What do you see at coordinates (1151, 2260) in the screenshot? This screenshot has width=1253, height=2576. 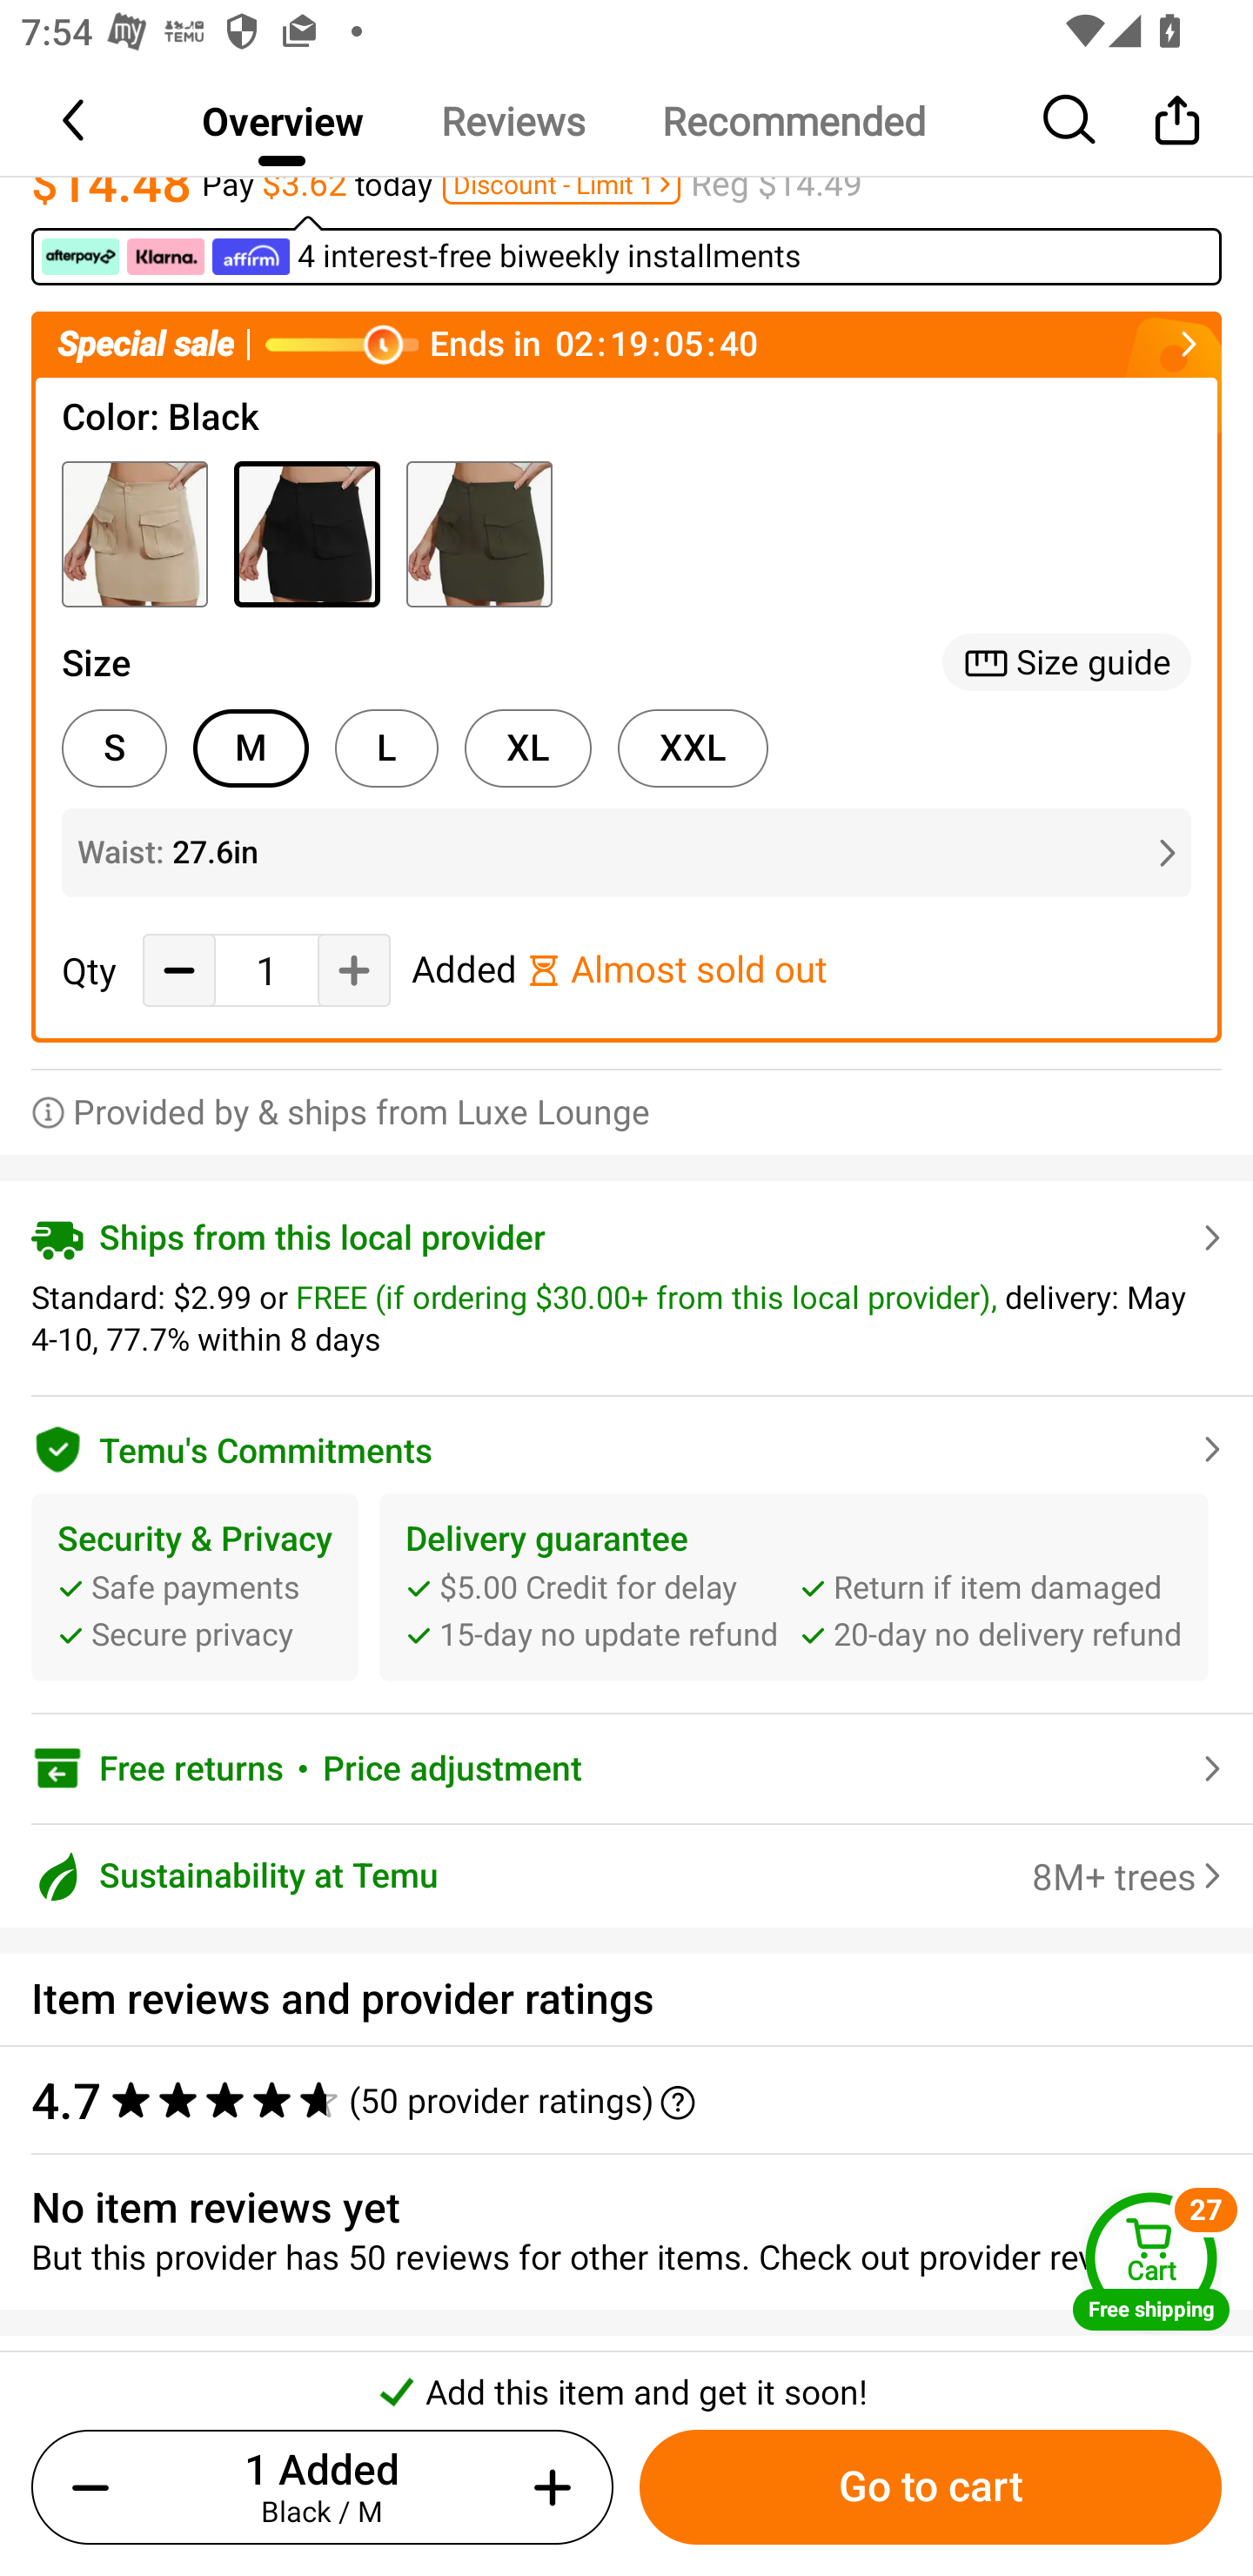 I see `Cart Free shipping Cart` at bounding box center [1151, 2260].